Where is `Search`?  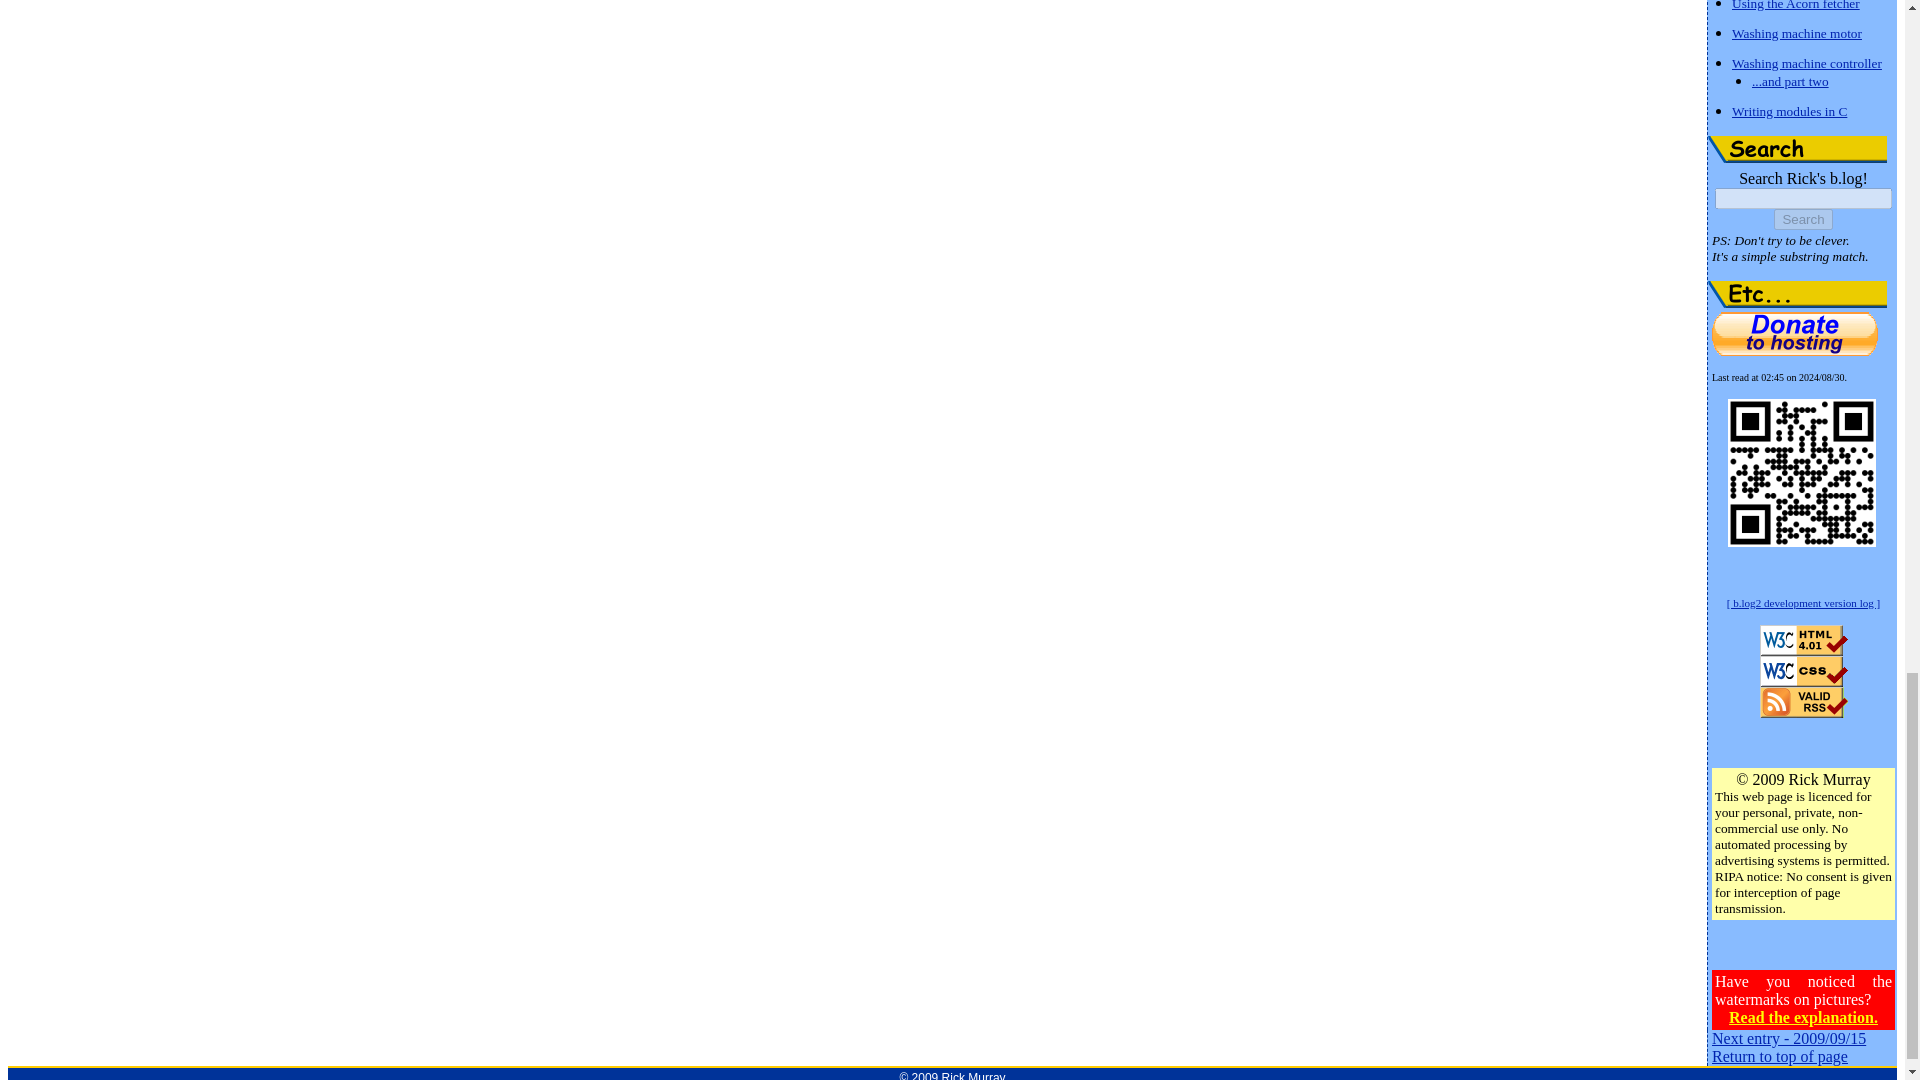
Search is located at coordinates (1802, 220).